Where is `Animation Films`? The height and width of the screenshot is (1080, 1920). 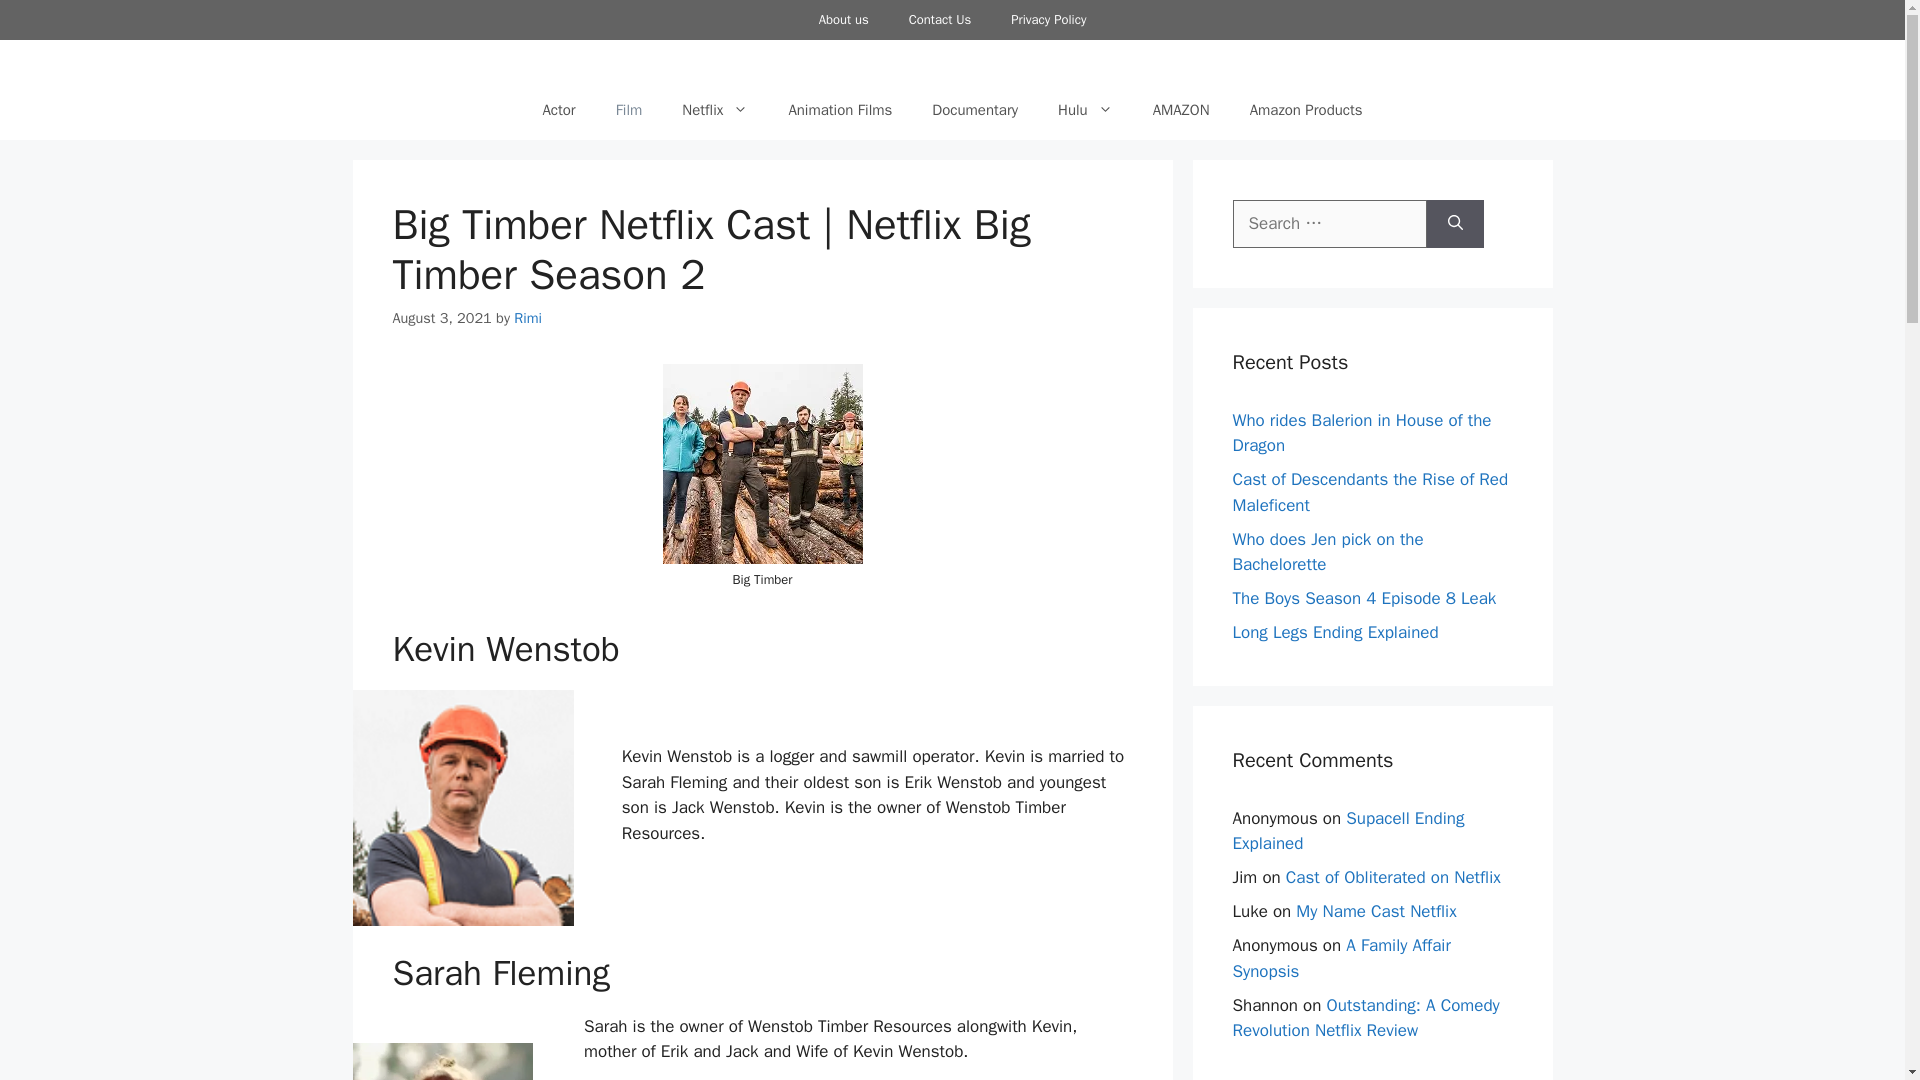 Animation Films is located at coordinates (840, 110).